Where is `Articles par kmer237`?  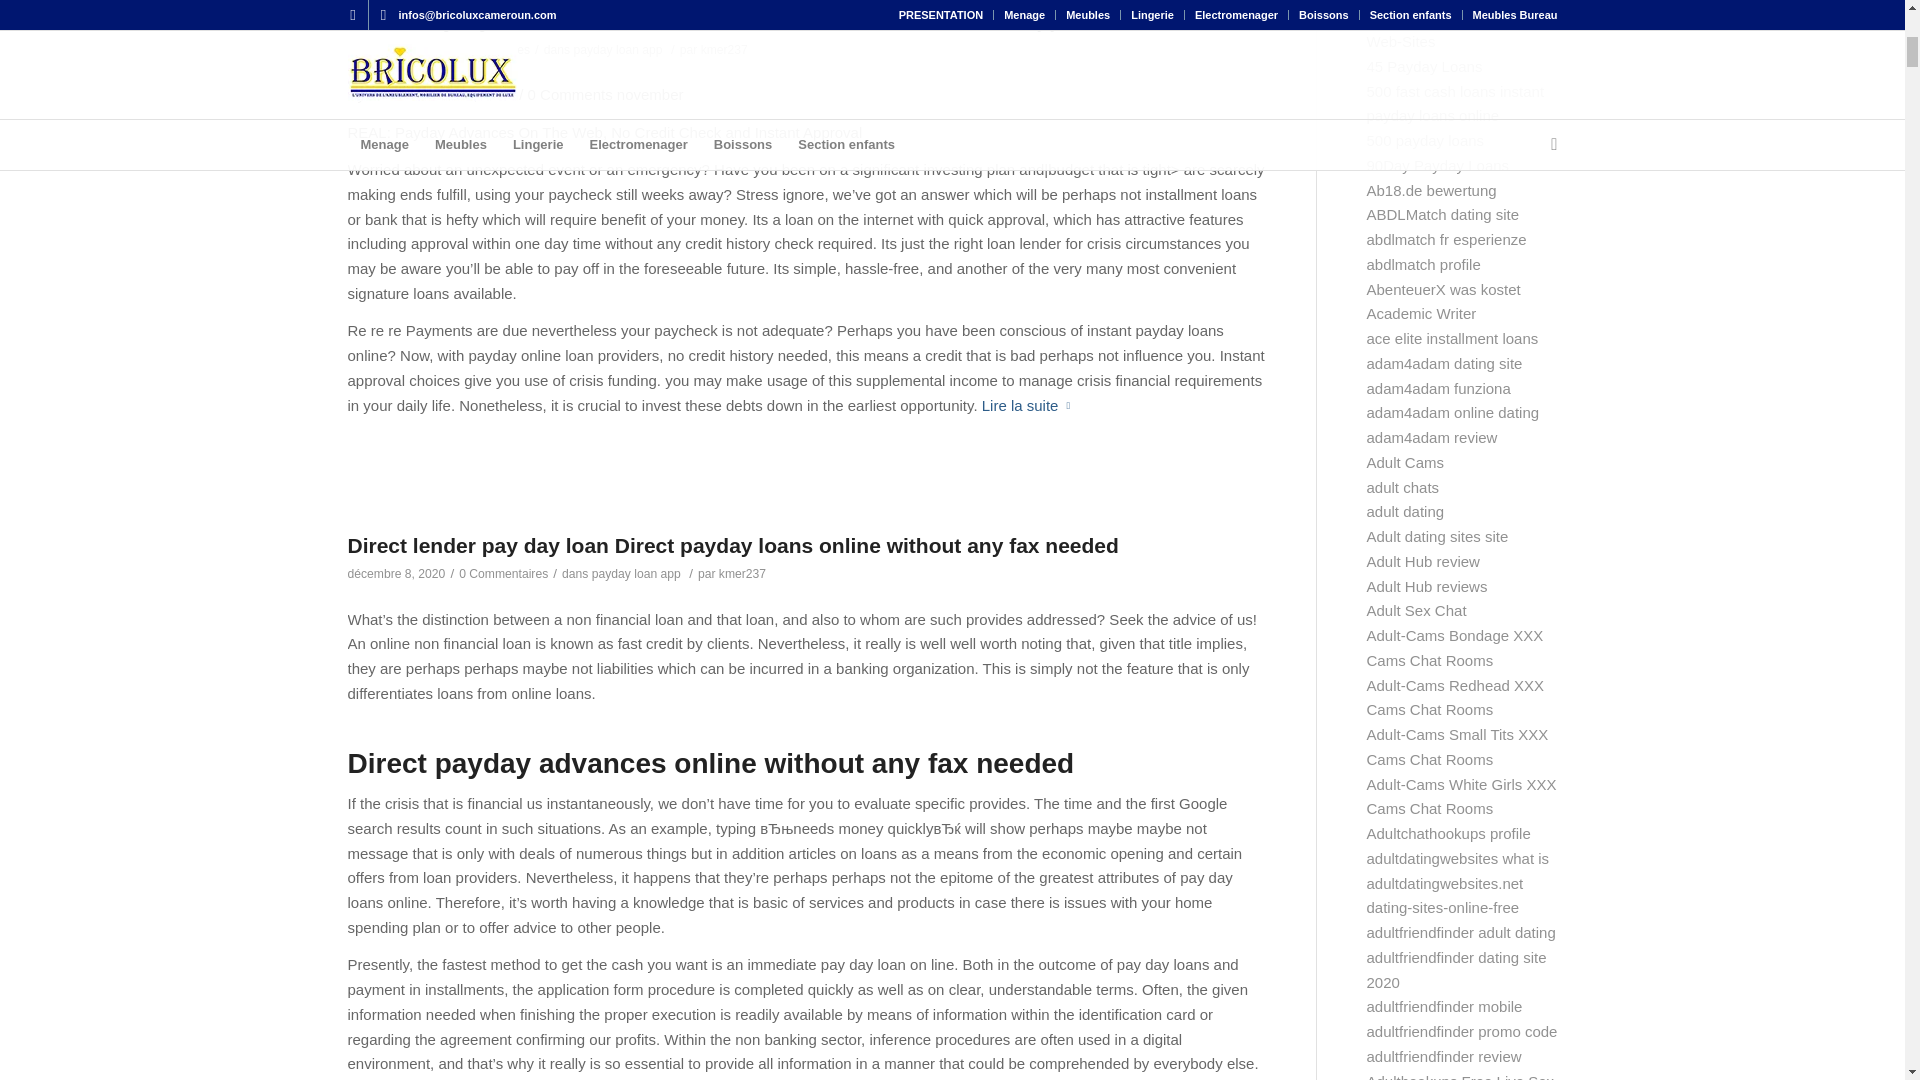
Articles par kmer237 is located at coordinates (742, 574).